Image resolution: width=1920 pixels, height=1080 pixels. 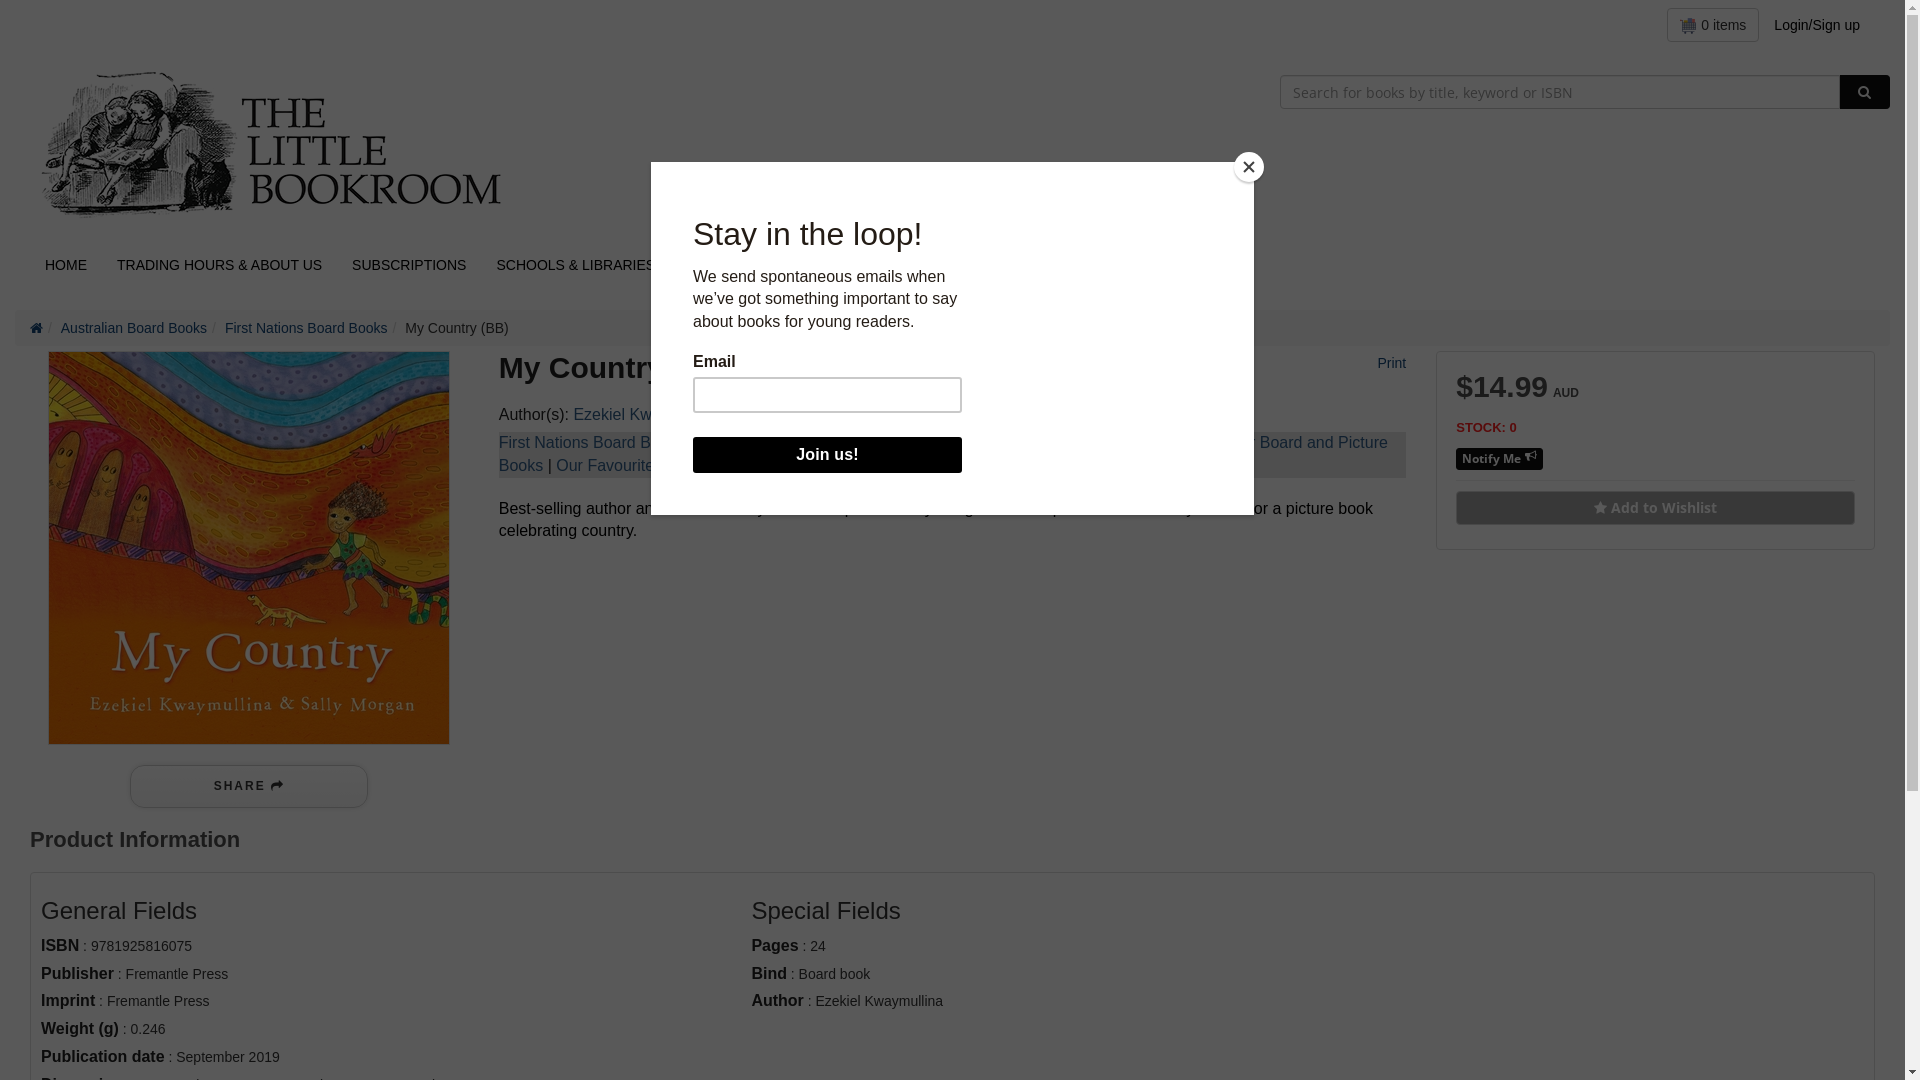 What do you see at coordinates (249, 548) in the screenshot?
I see `My Country (BB)` at bounding box center [249, 548].